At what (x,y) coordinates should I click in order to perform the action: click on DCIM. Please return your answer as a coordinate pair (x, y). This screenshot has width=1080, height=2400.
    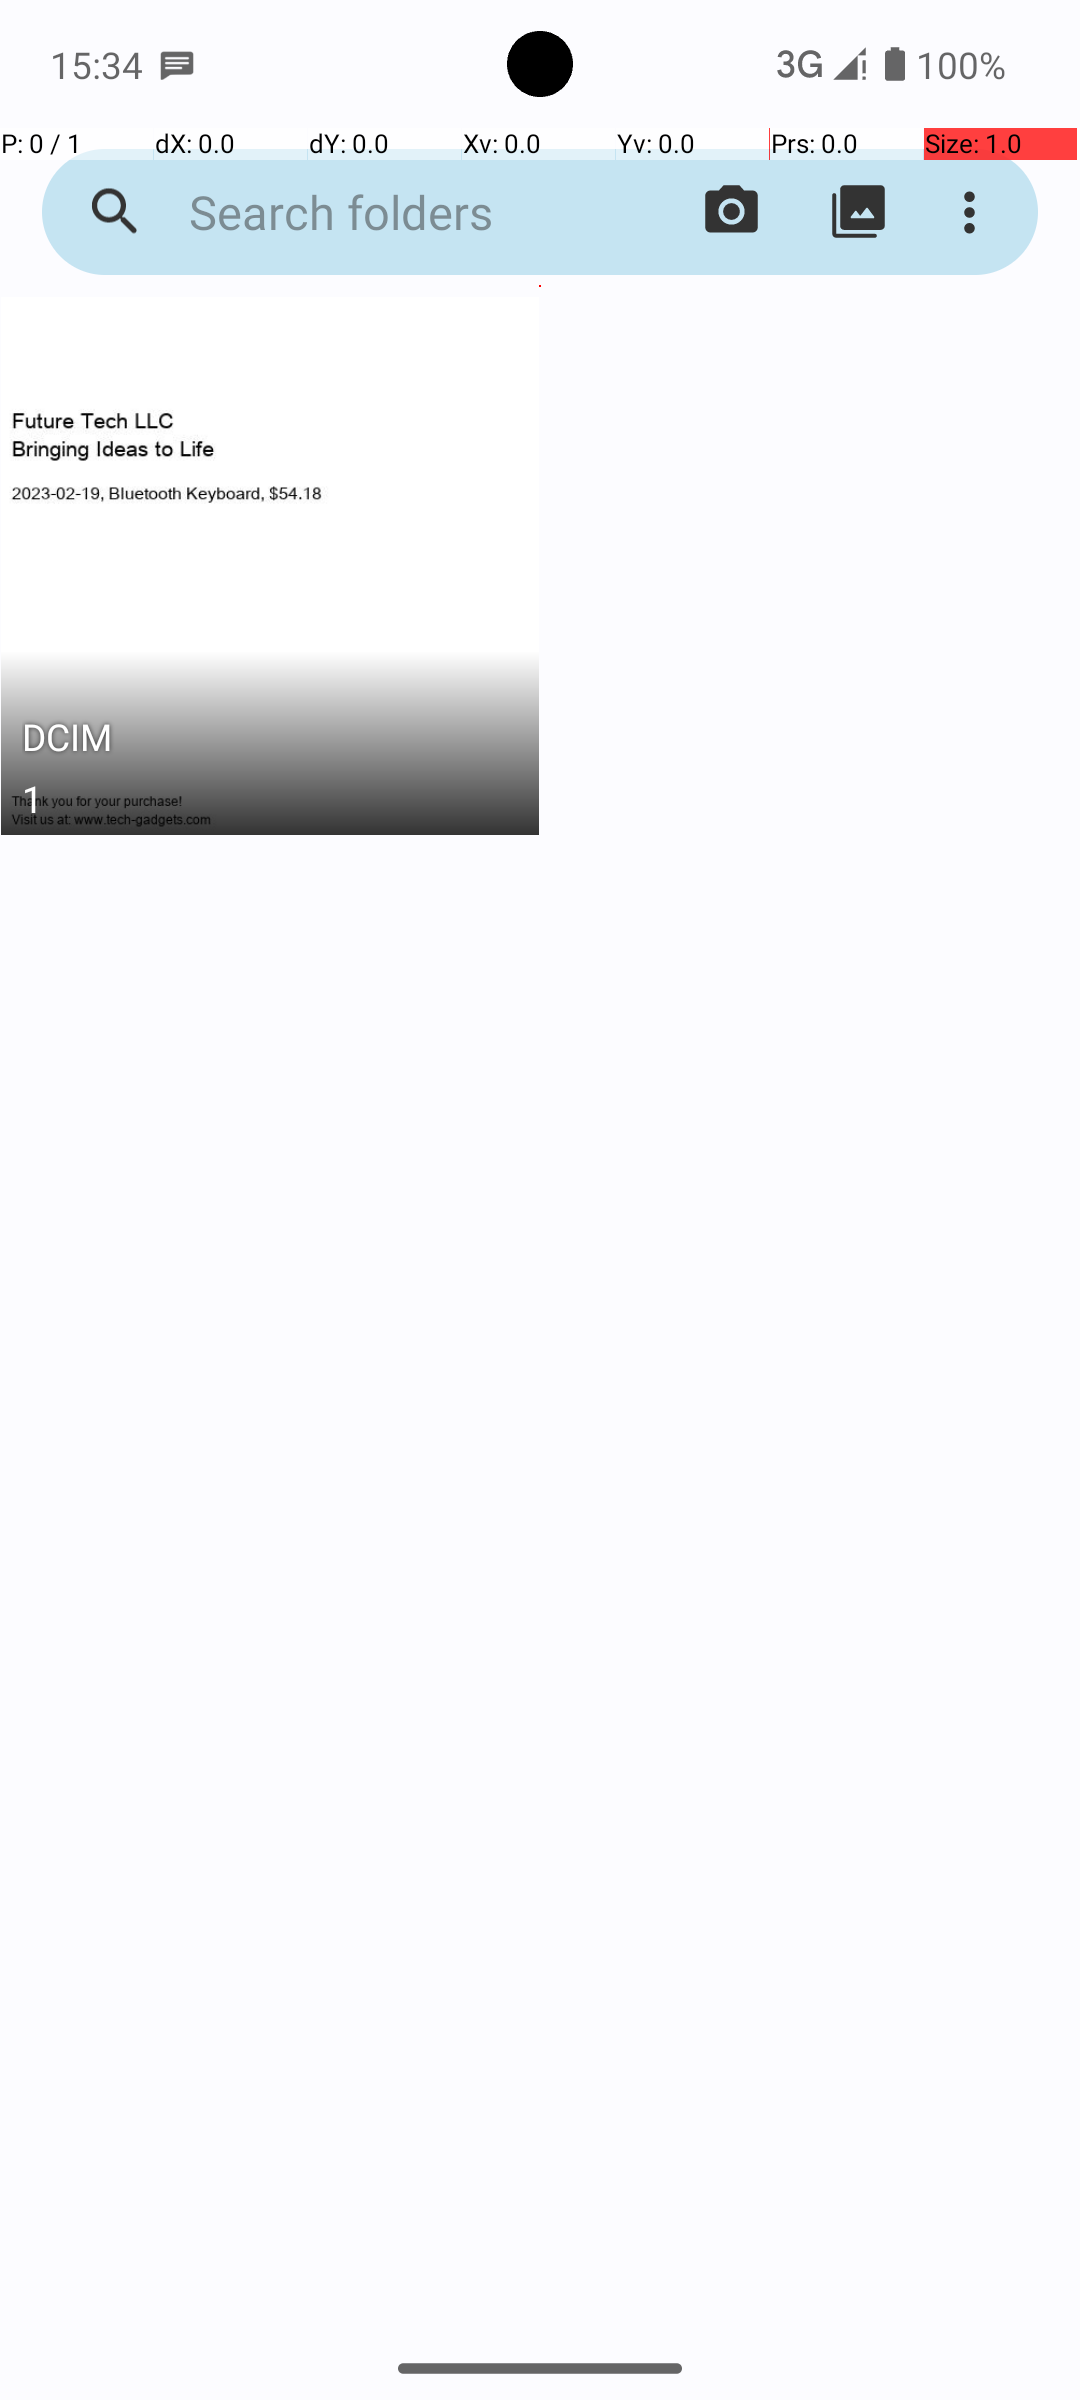
    Looking at the image, I should click on (270, 742).